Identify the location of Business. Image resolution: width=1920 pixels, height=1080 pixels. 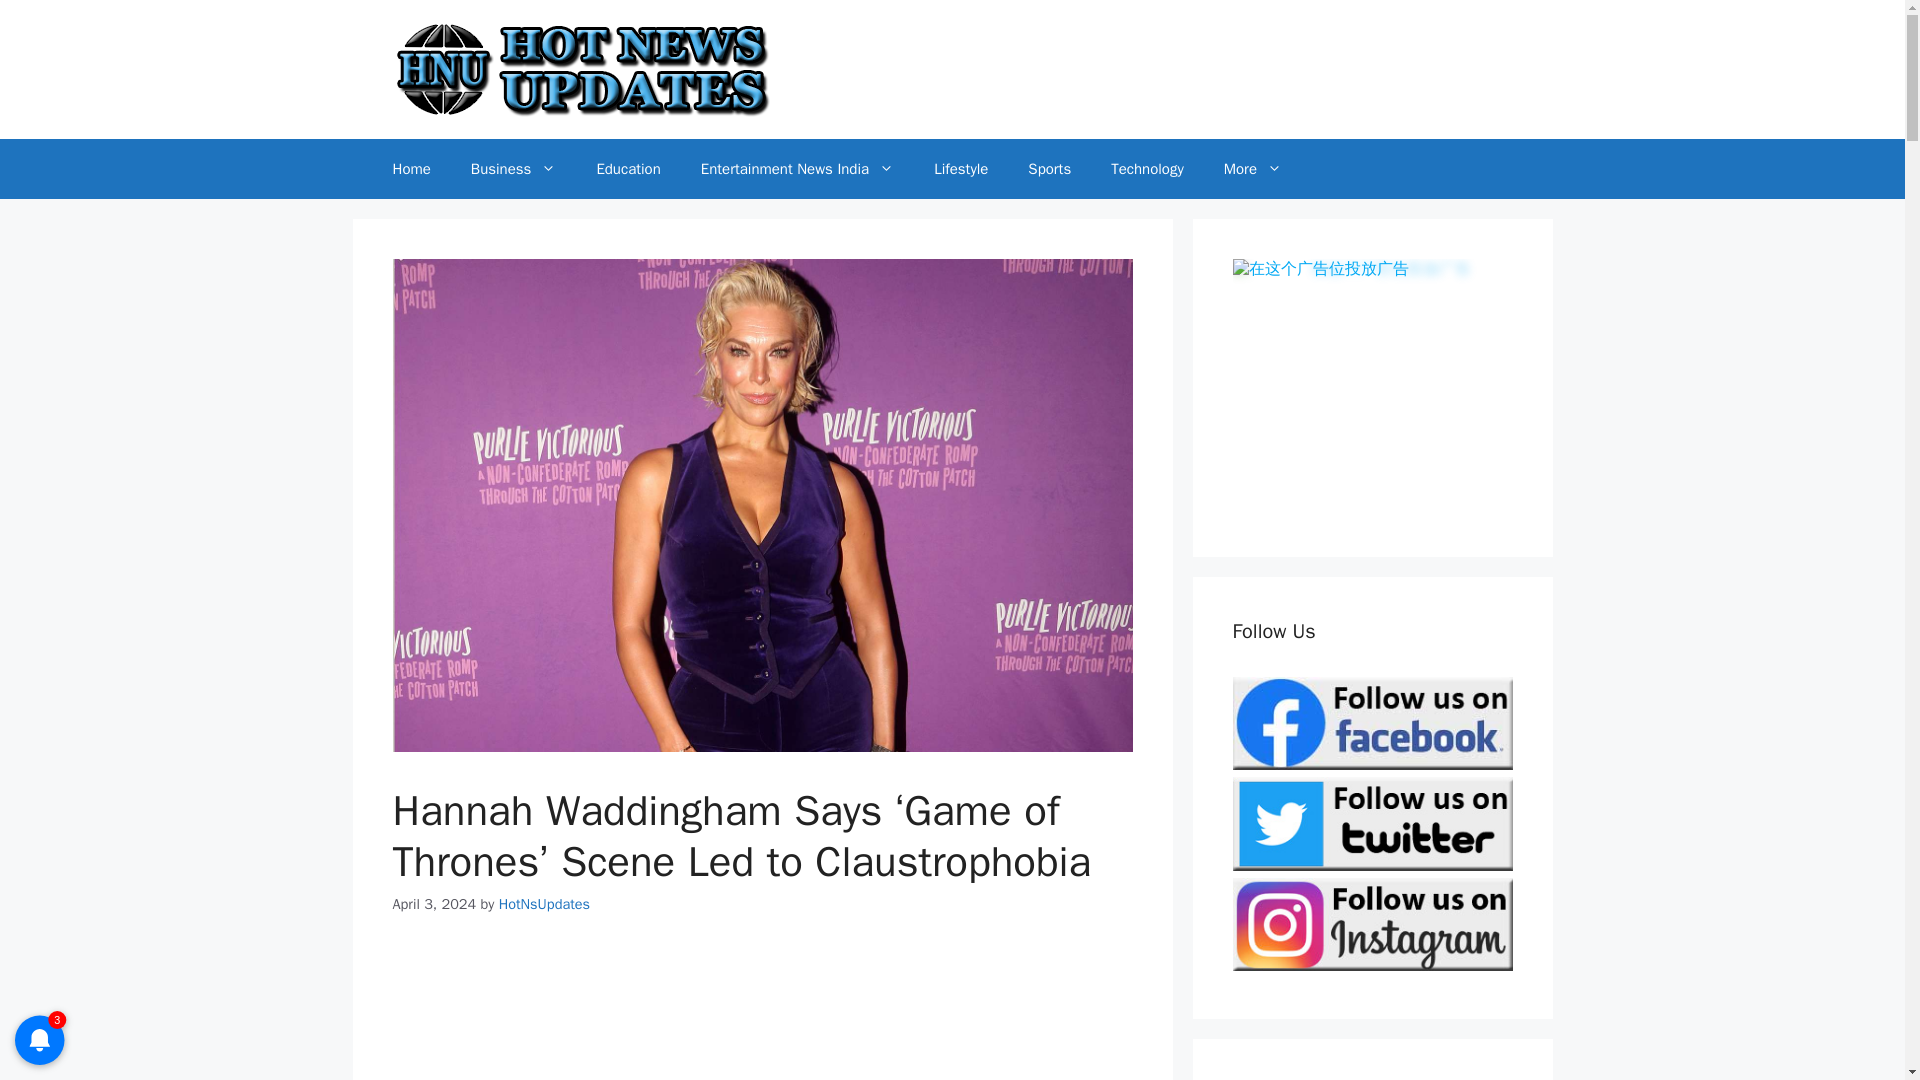
(514, 168).